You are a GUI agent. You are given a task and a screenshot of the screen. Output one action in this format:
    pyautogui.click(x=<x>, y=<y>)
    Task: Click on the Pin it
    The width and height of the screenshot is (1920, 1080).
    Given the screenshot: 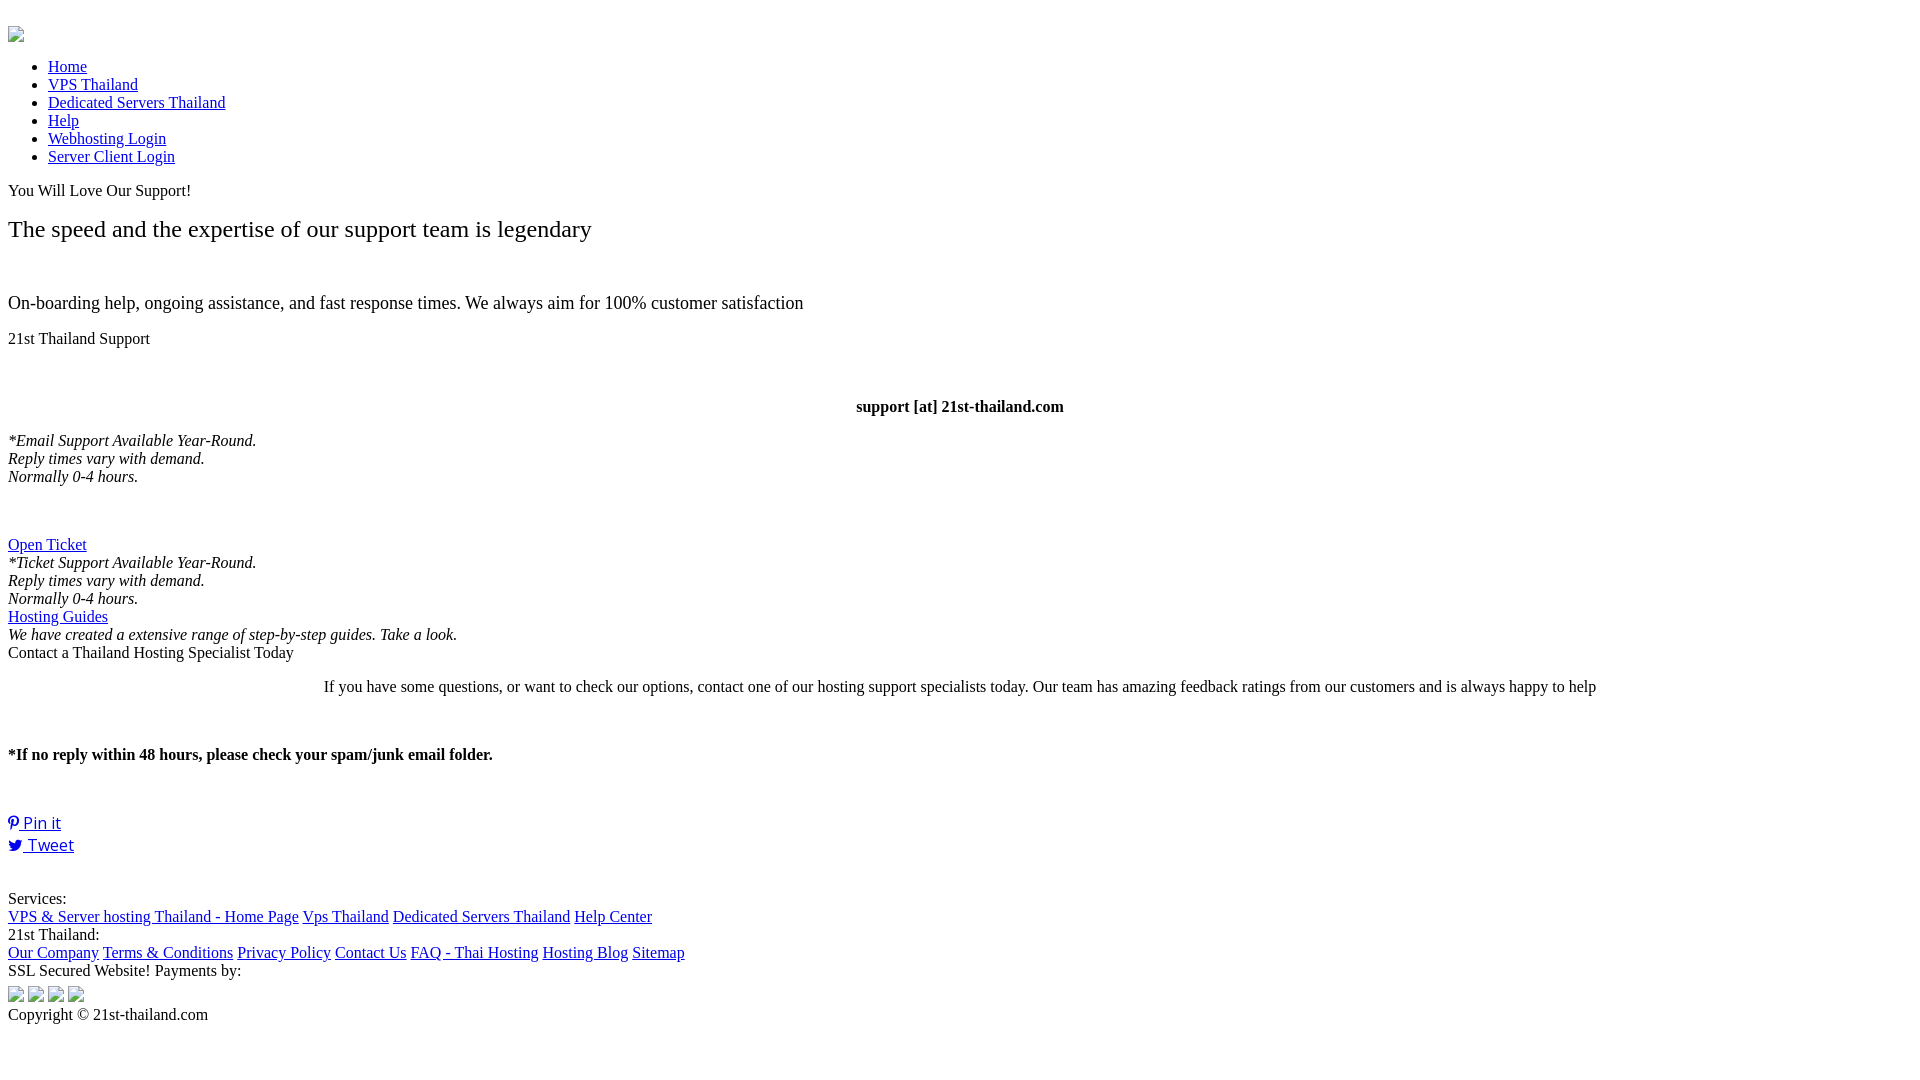 What is the action you would take?
    pyautogui.click(x=960, y=823)
    